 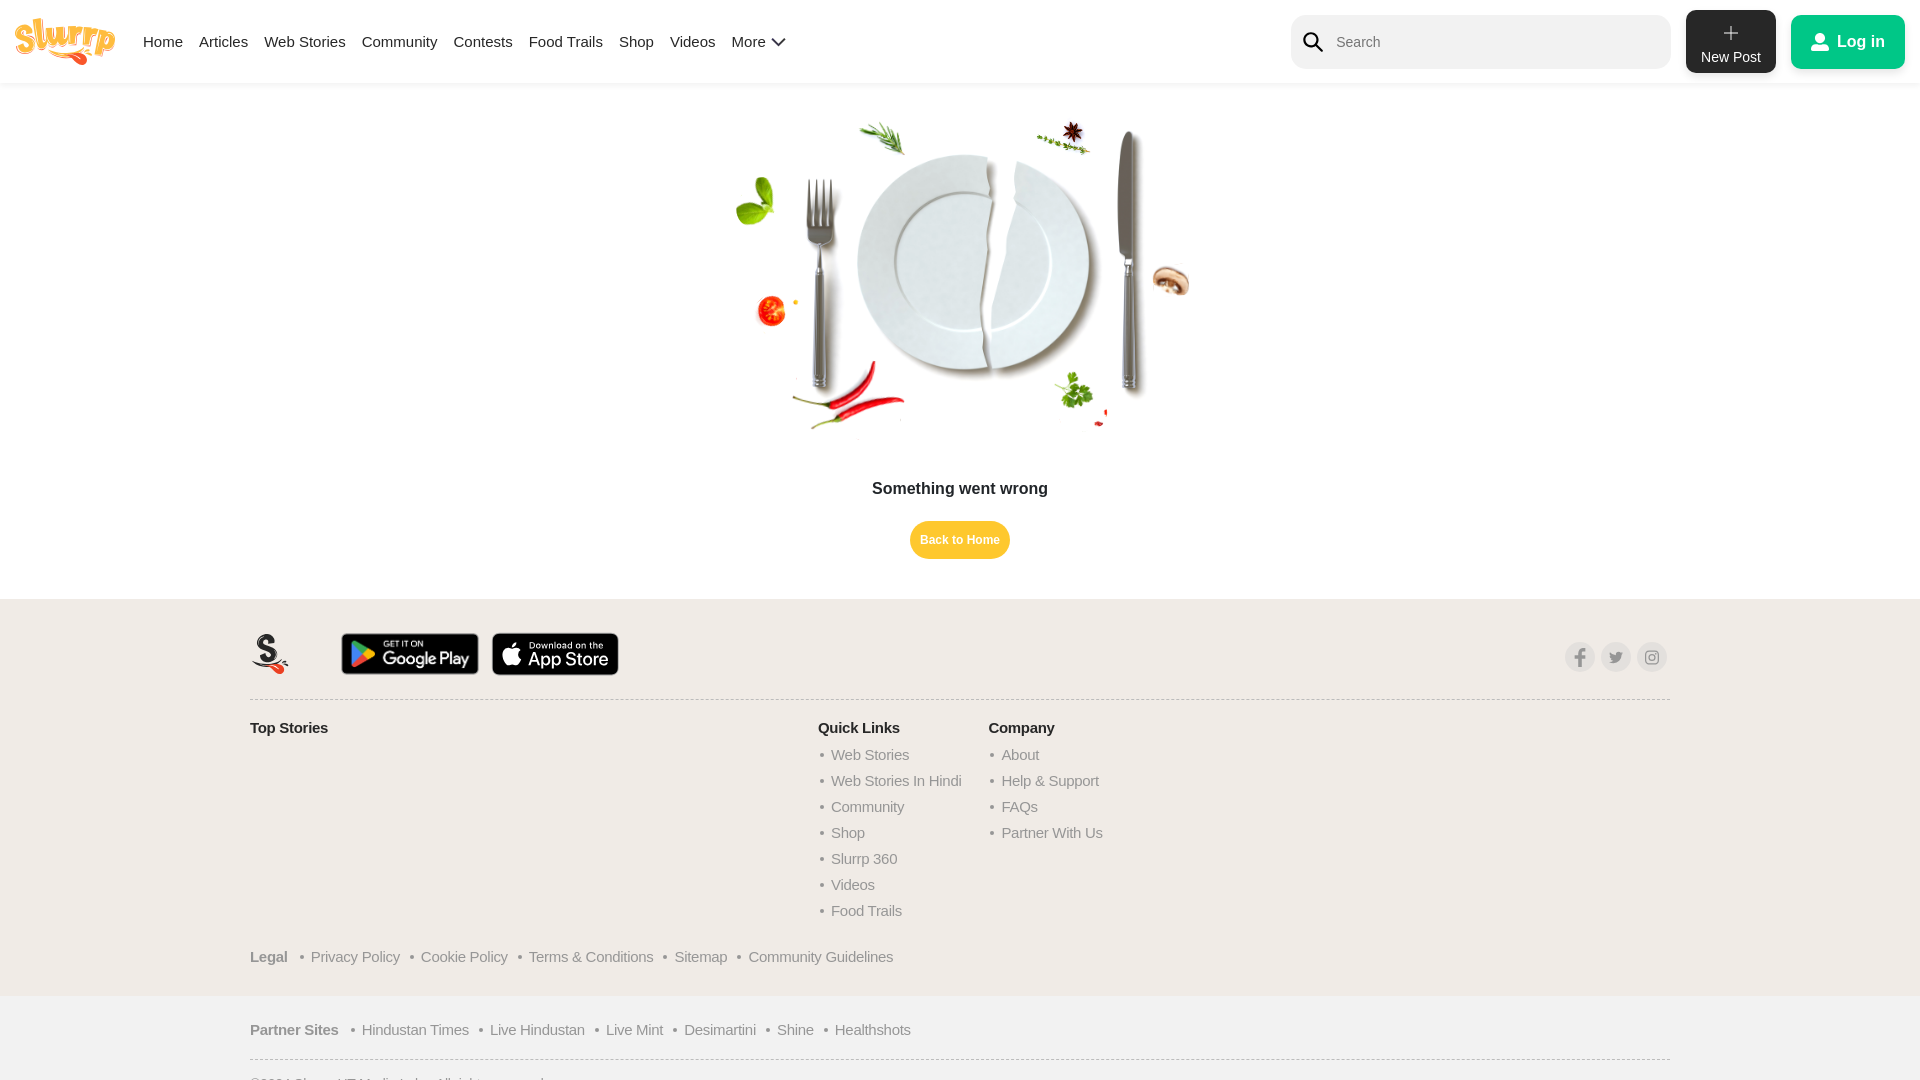 What do you see at coordinates (482, 41) in the screenshot?
I see `Contests` at bounding box center [482, 41].